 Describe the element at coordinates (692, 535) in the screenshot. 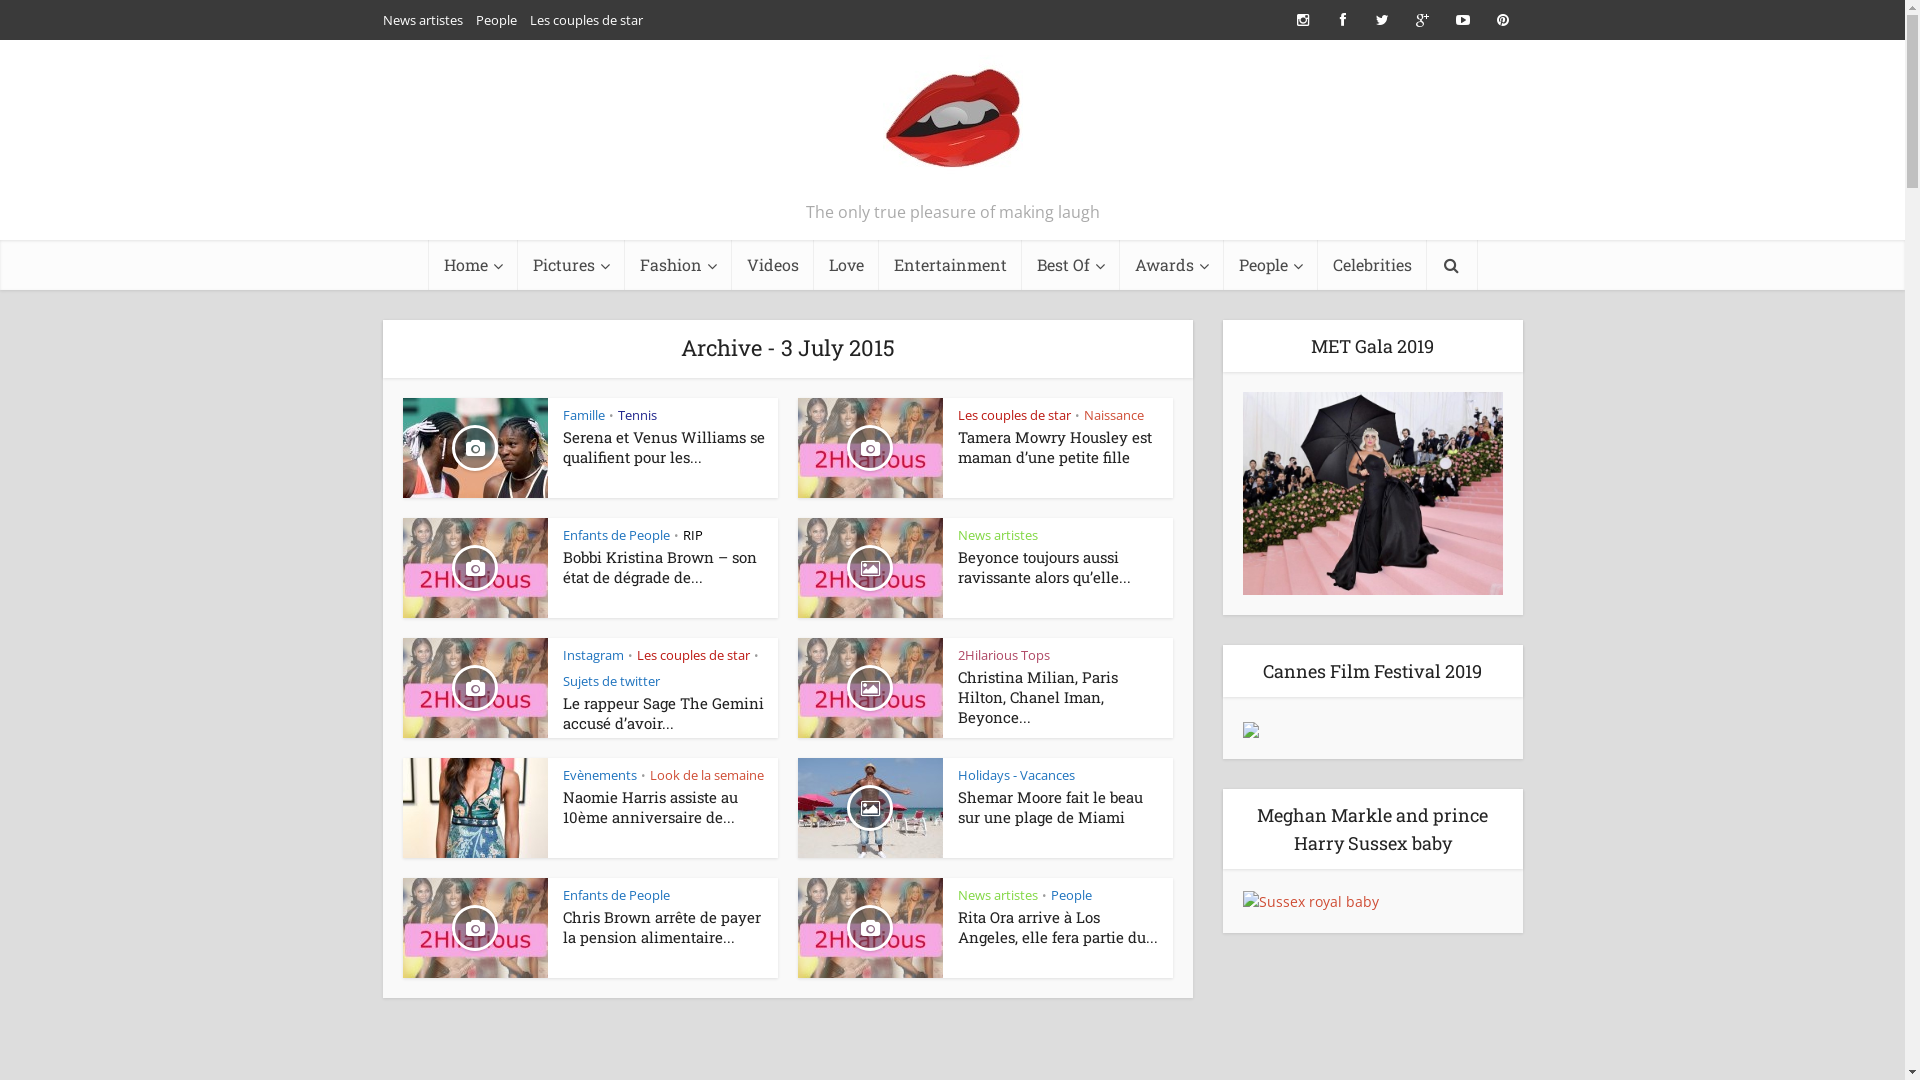

I see `RIP` at that location.